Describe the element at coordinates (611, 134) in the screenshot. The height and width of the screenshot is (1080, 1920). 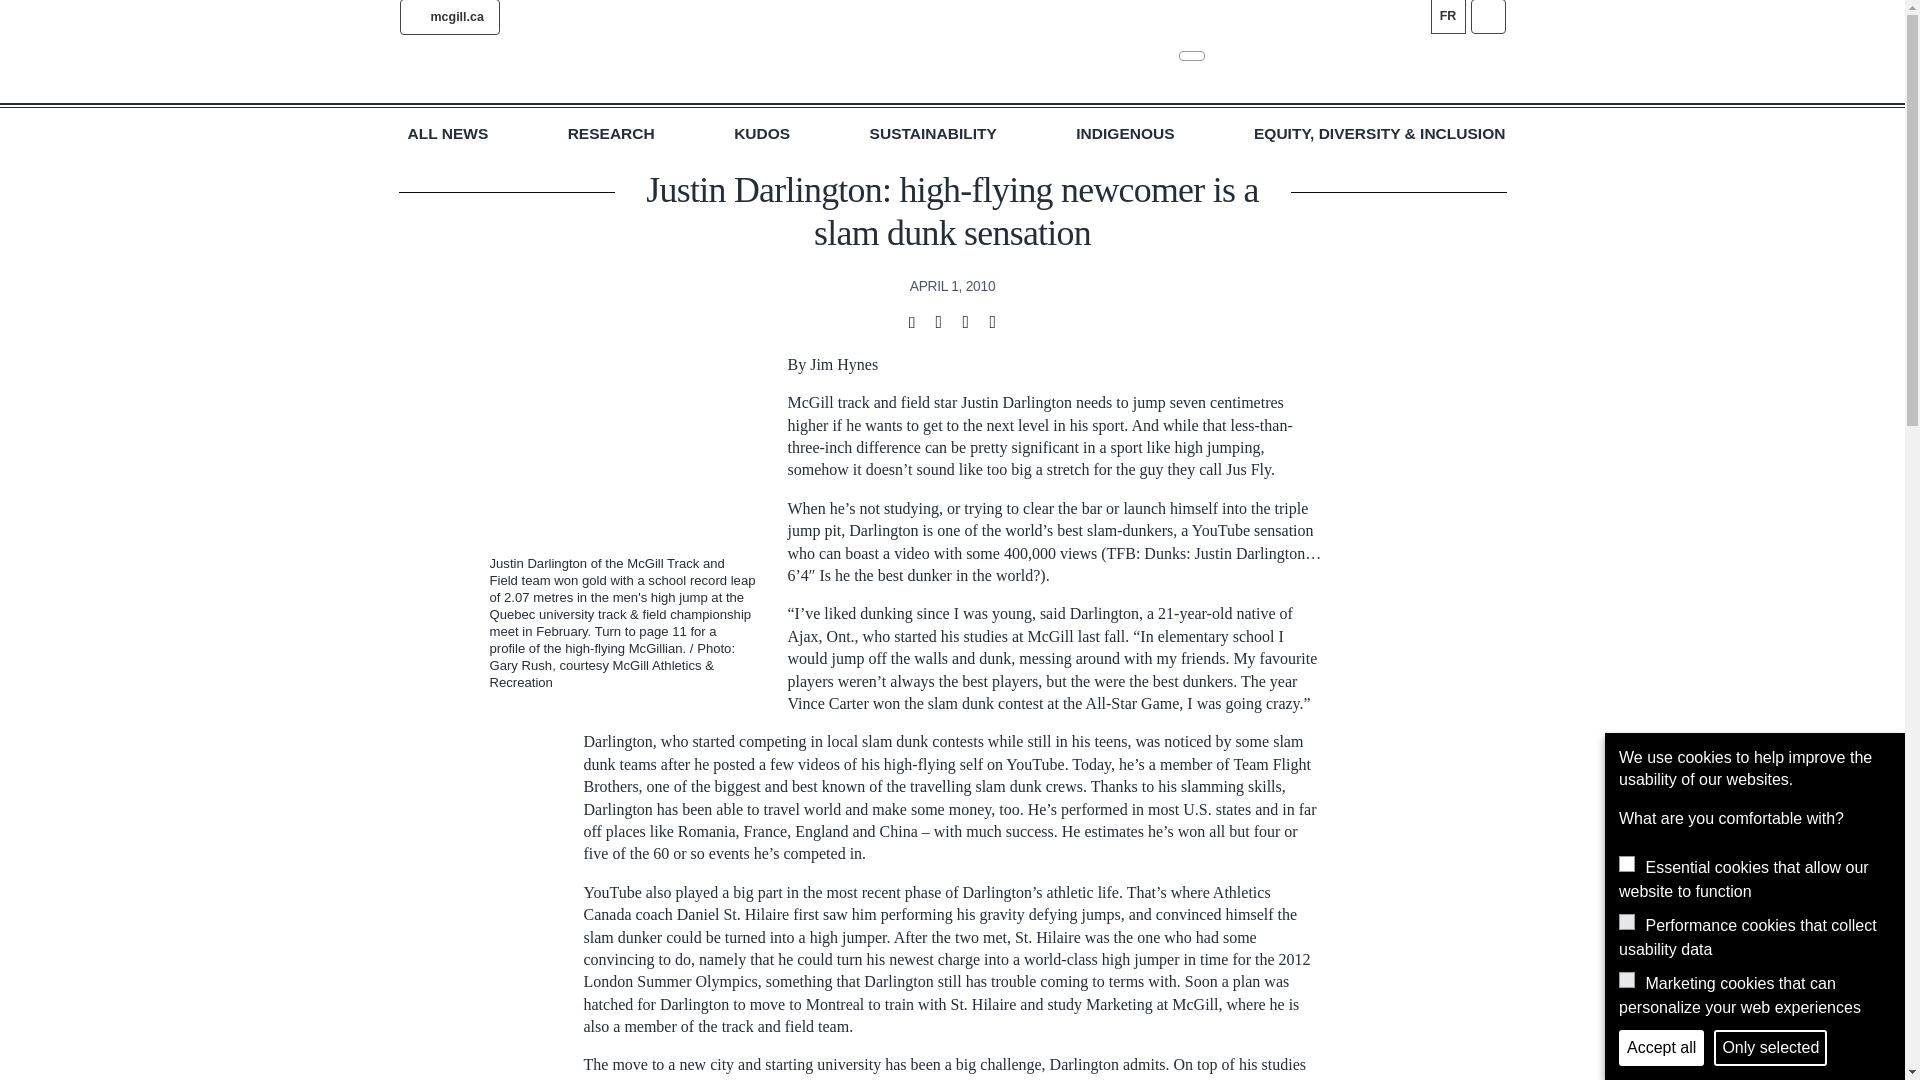
I see `RESEARCH` at that location.